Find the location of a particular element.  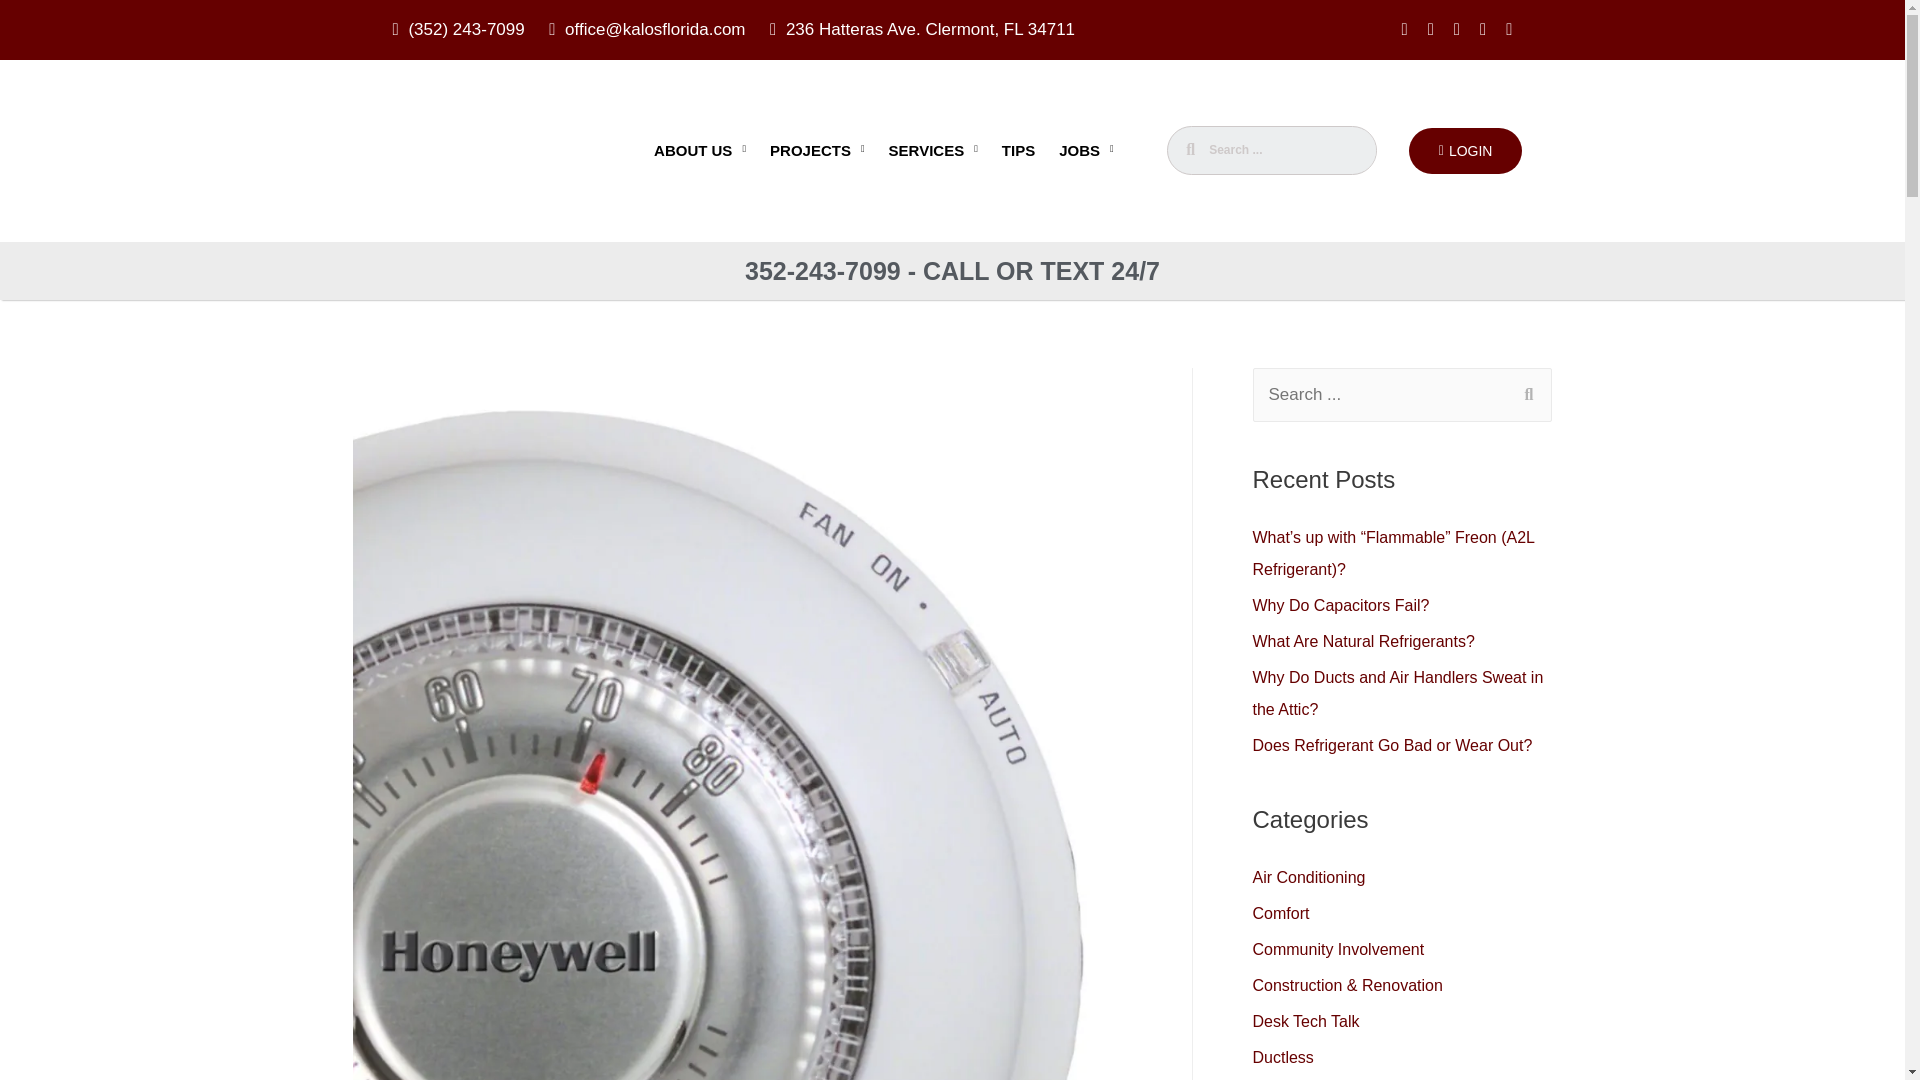

PROJECTS is located at coordinates (818, 150).